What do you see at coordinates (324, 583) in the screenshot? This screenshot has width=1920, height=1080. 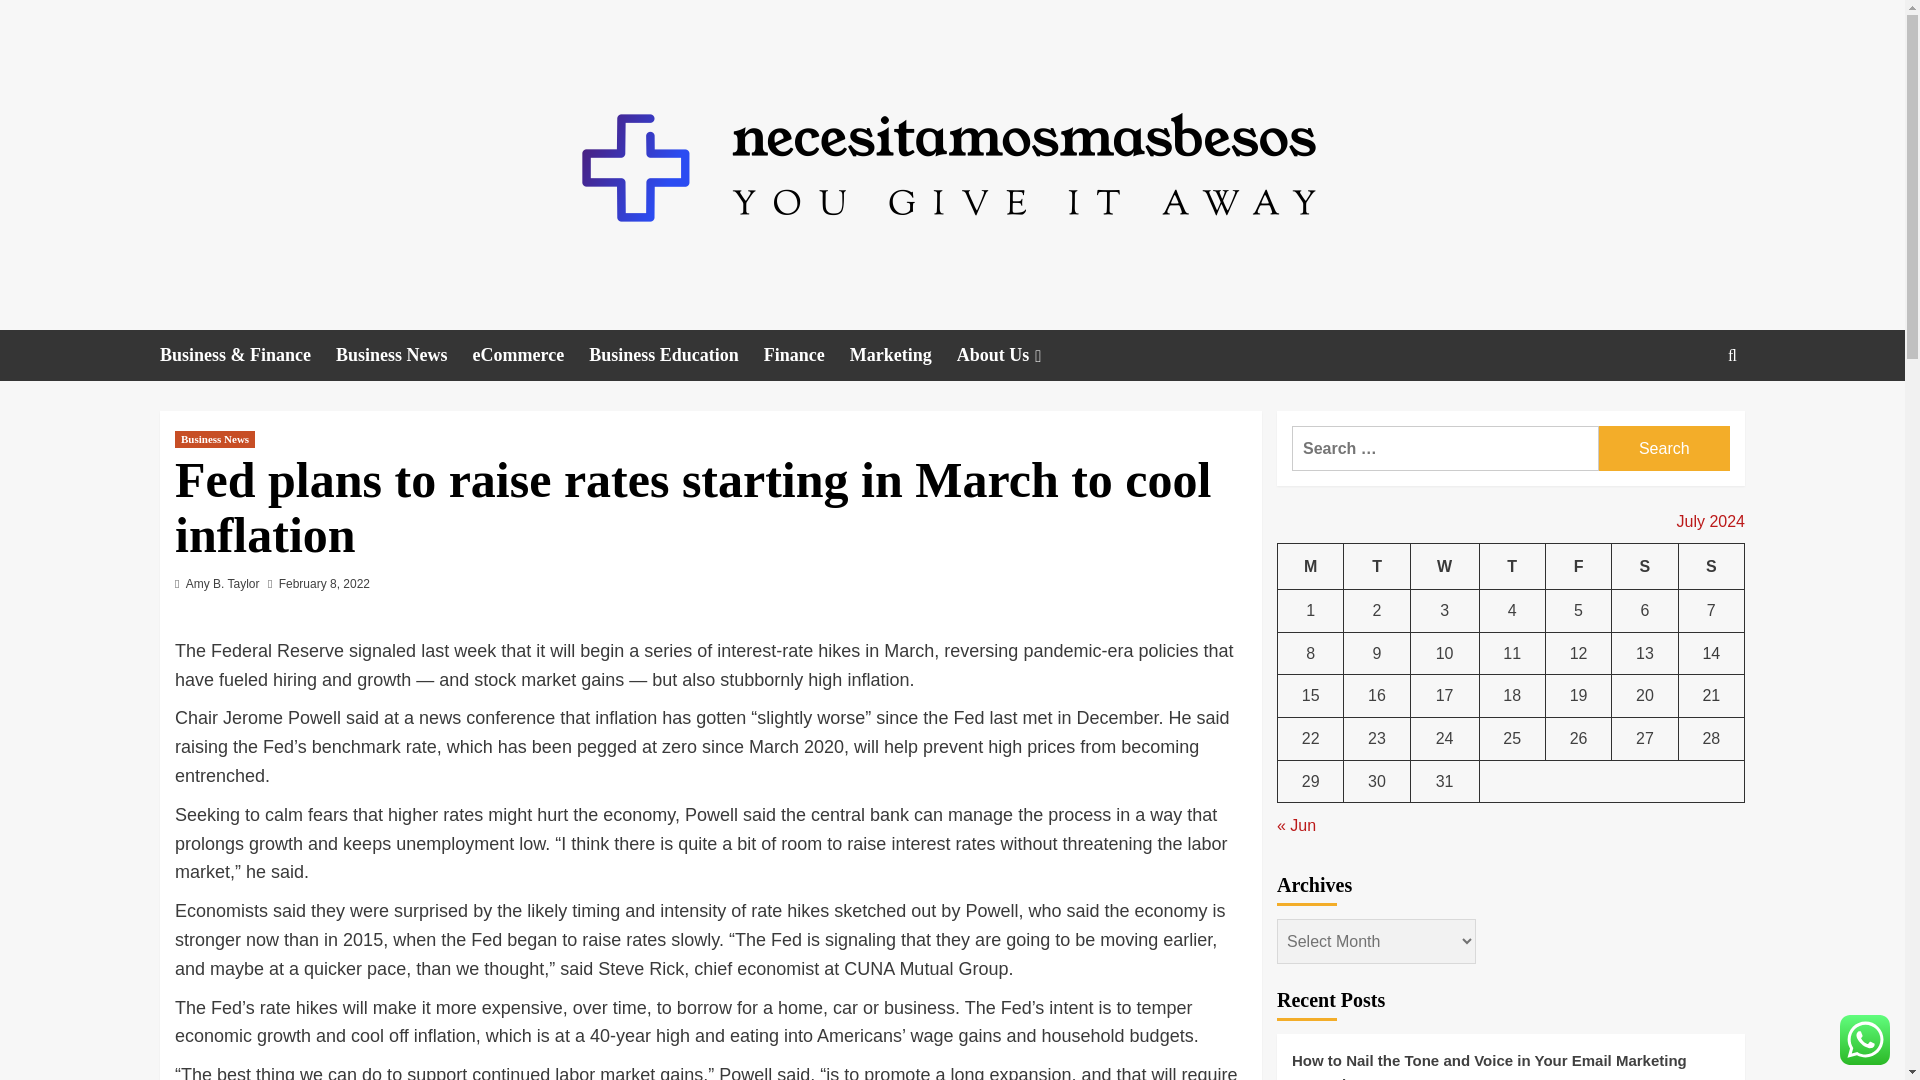 I see `February 8, 2022` at bounding box center [324, 583].